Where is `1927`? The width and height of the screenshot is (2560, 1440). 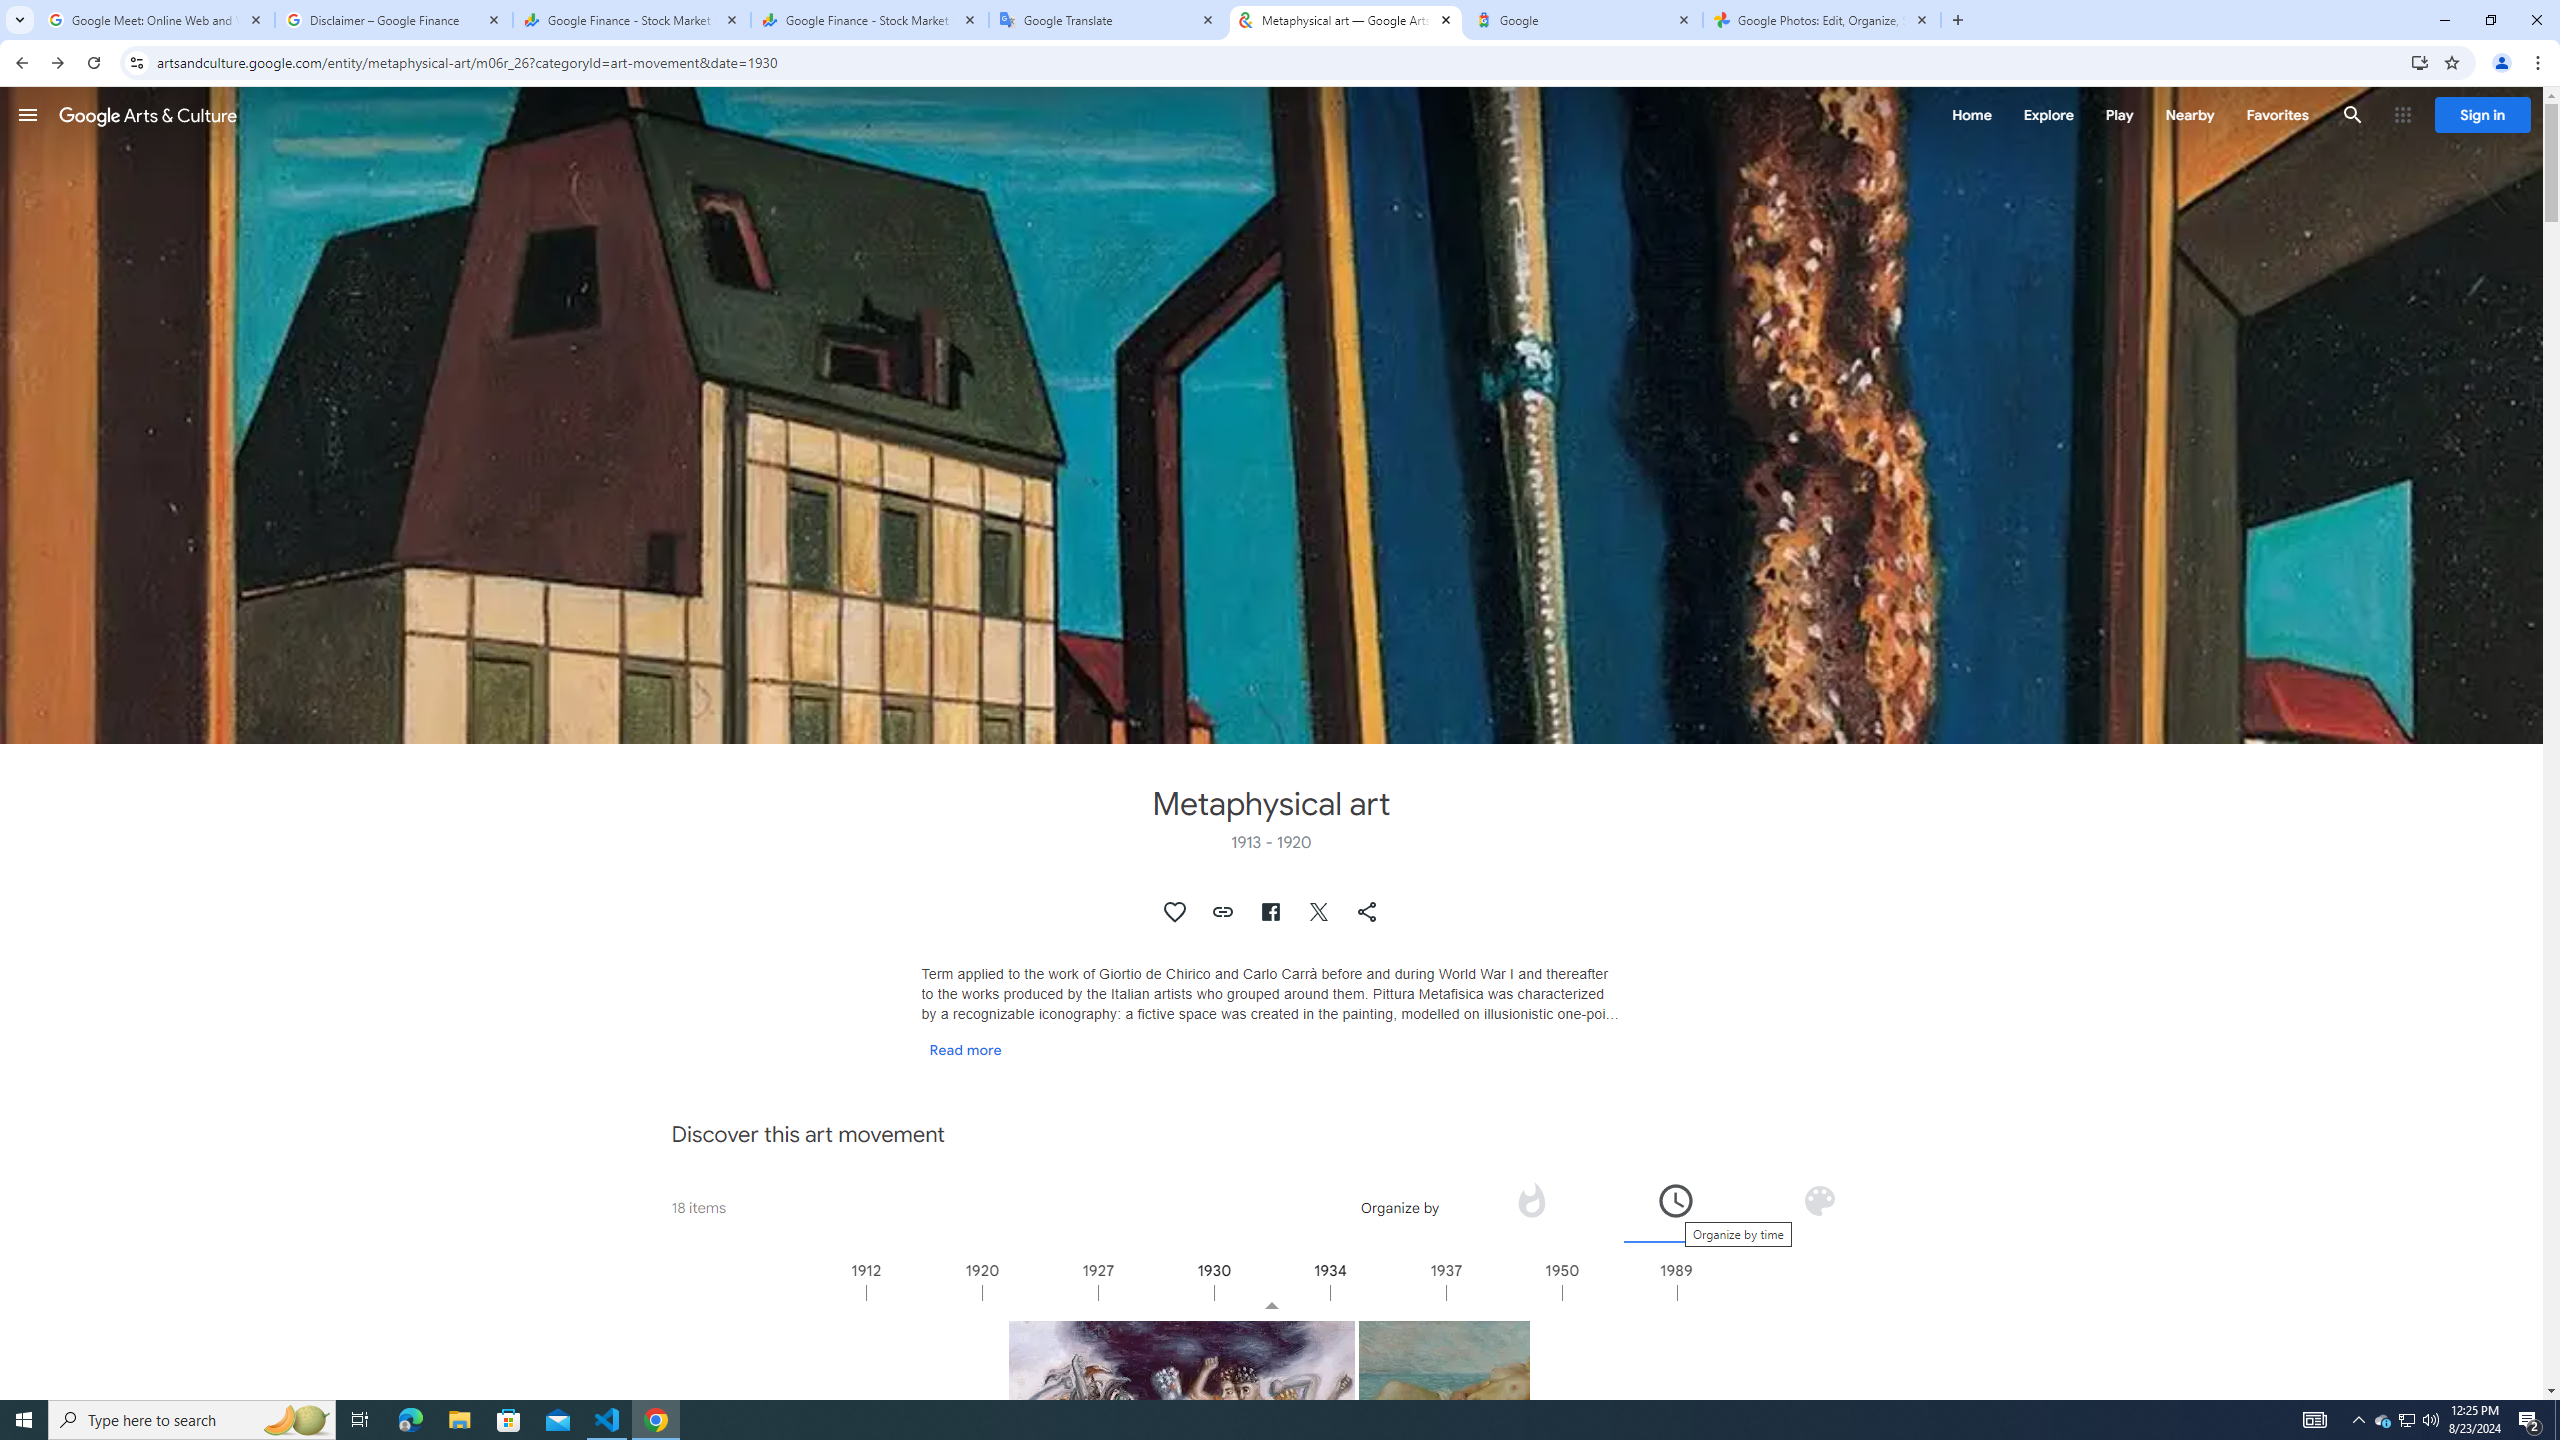
1927 is located at coordinates (1156, 1292).